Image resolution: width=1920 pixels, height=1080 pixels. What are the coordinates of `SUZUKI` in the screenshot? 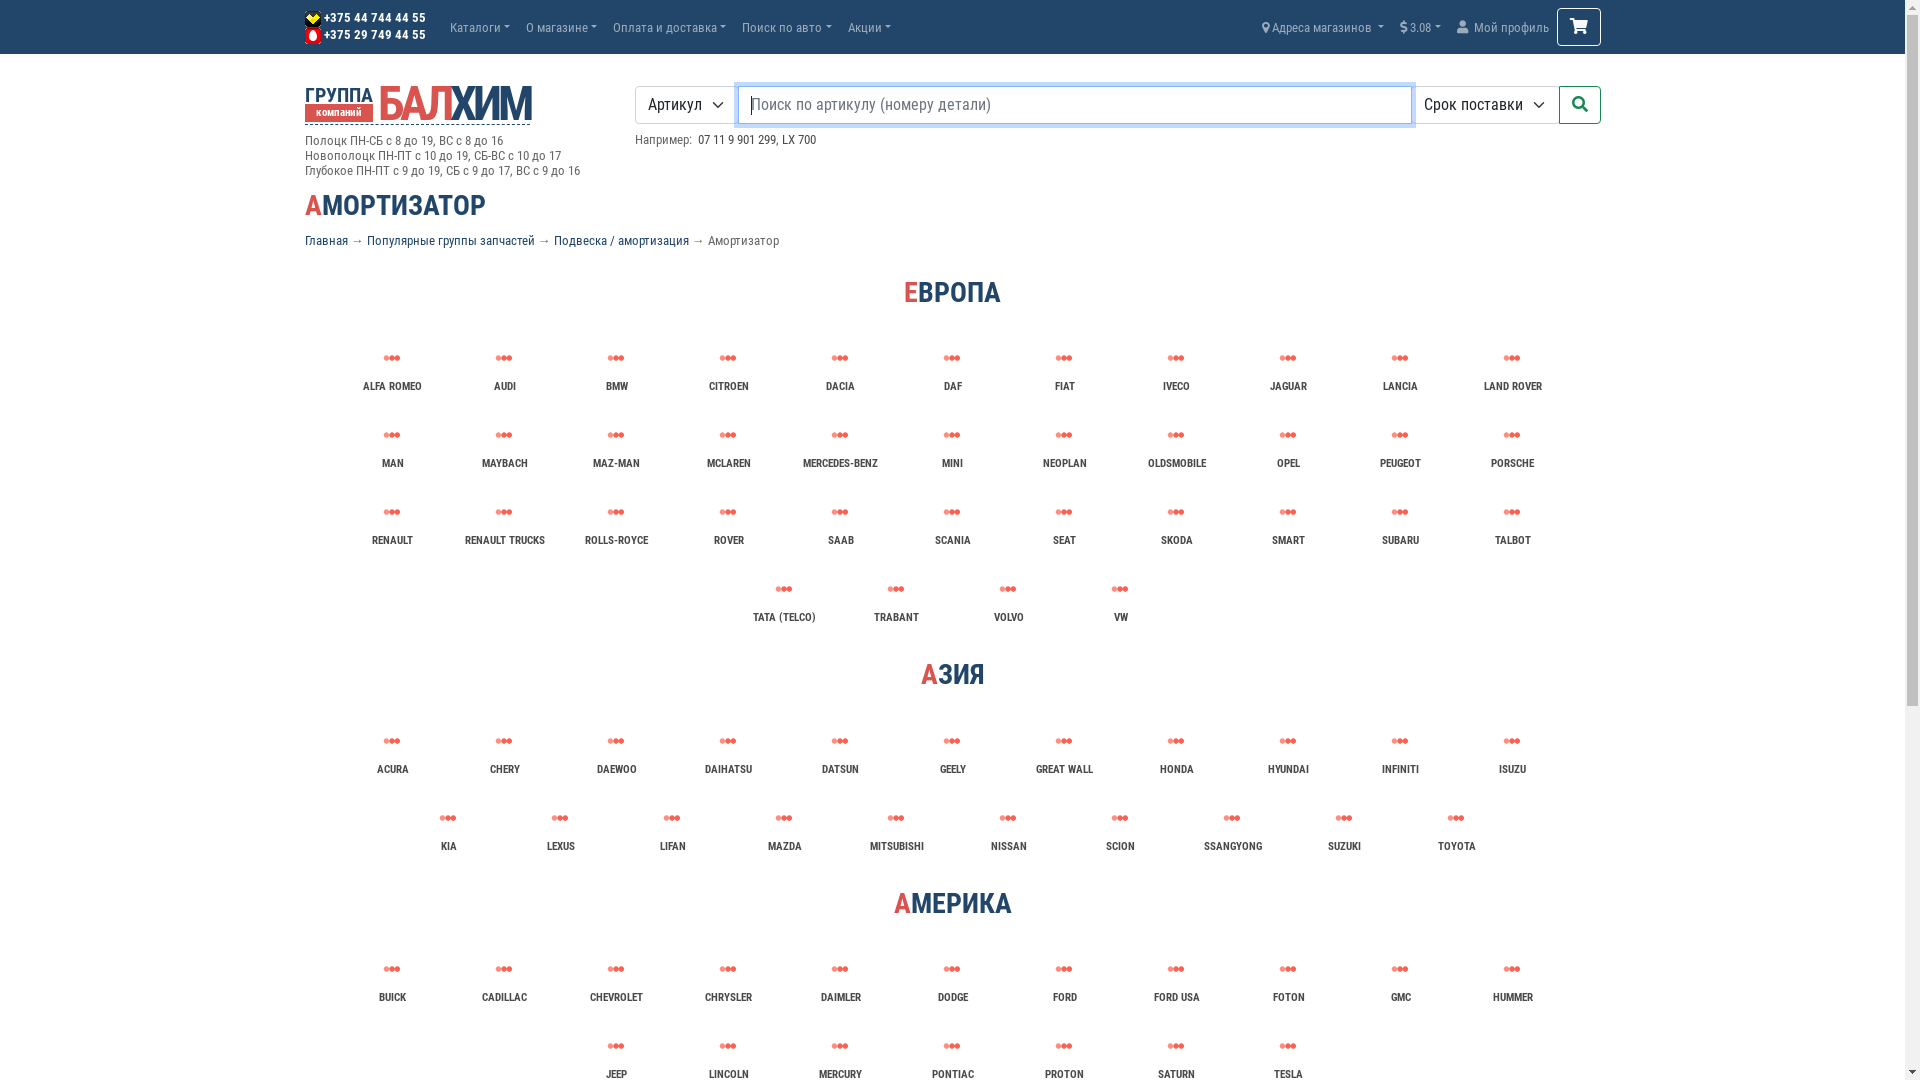 It's located at (1344, 826).